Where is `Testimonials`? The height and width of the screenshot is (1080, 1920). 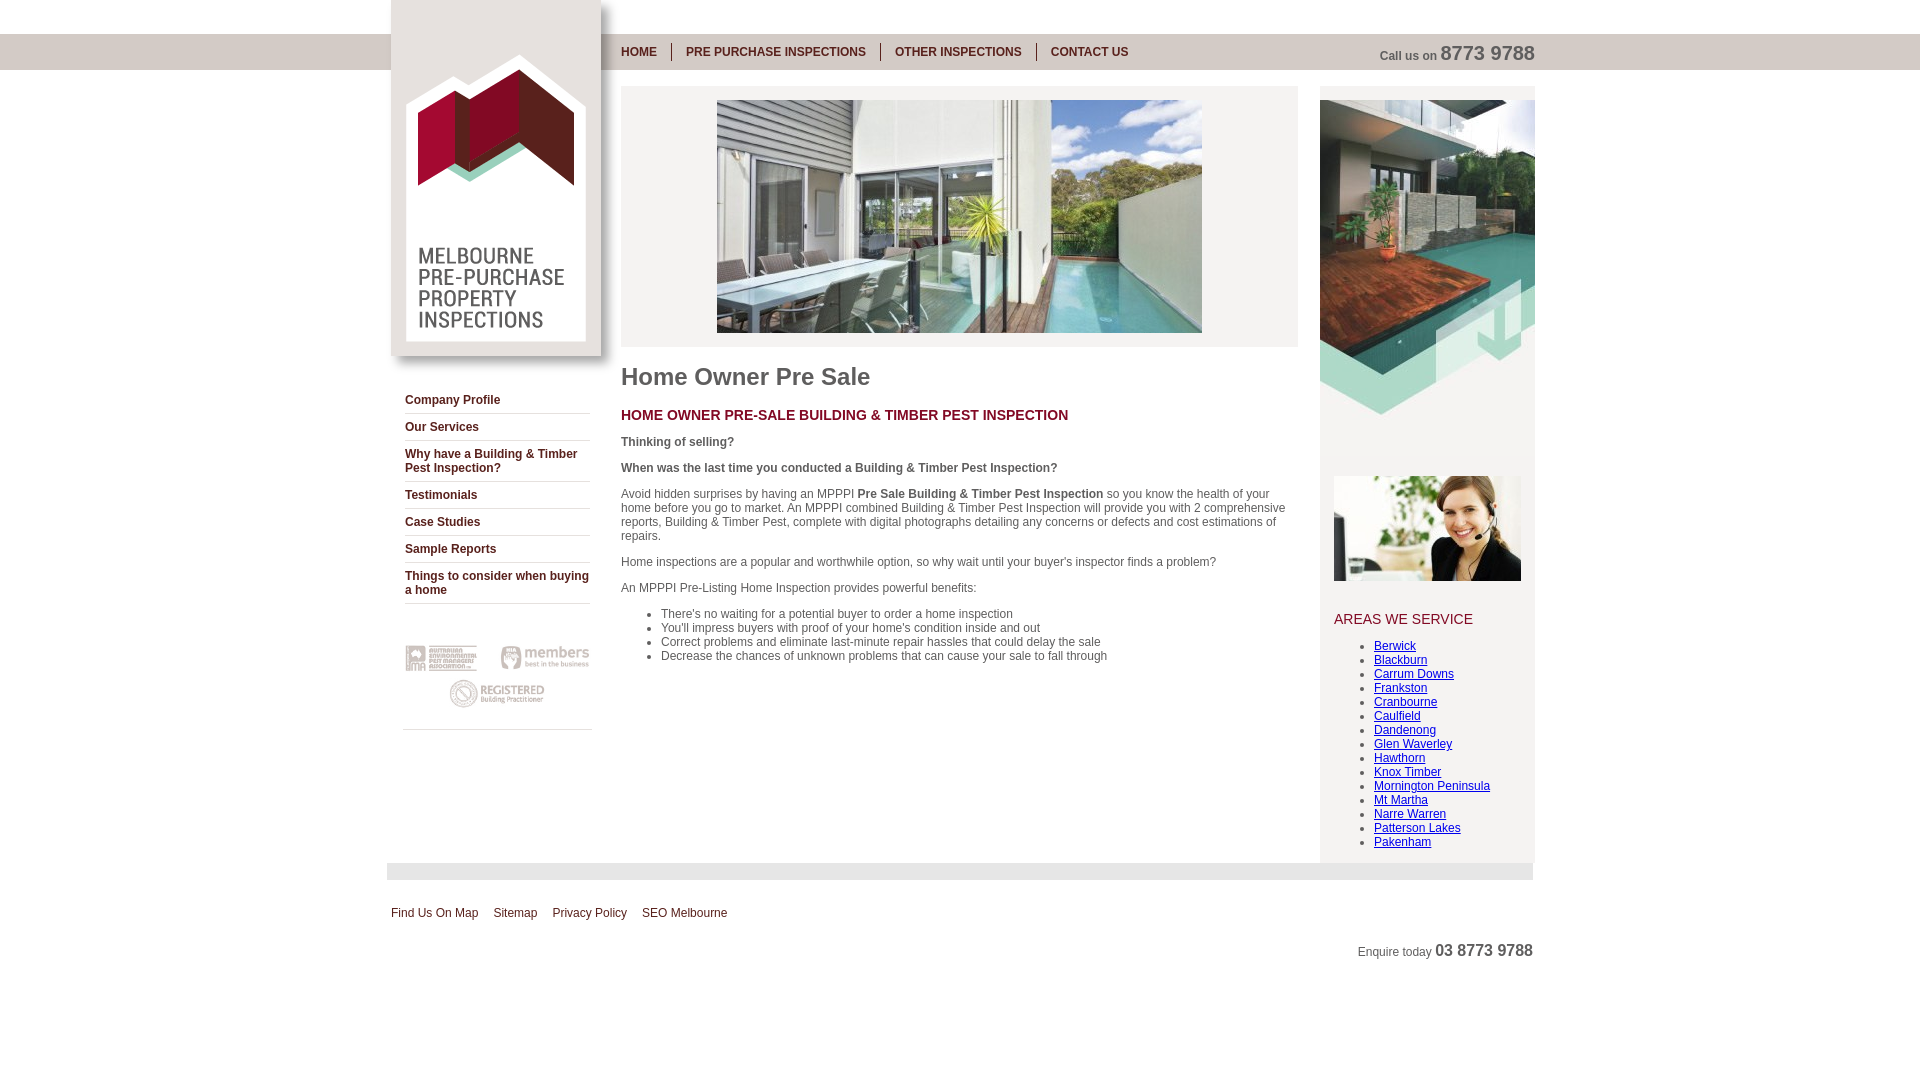
Testimonials is located at coordinates (498, 495).